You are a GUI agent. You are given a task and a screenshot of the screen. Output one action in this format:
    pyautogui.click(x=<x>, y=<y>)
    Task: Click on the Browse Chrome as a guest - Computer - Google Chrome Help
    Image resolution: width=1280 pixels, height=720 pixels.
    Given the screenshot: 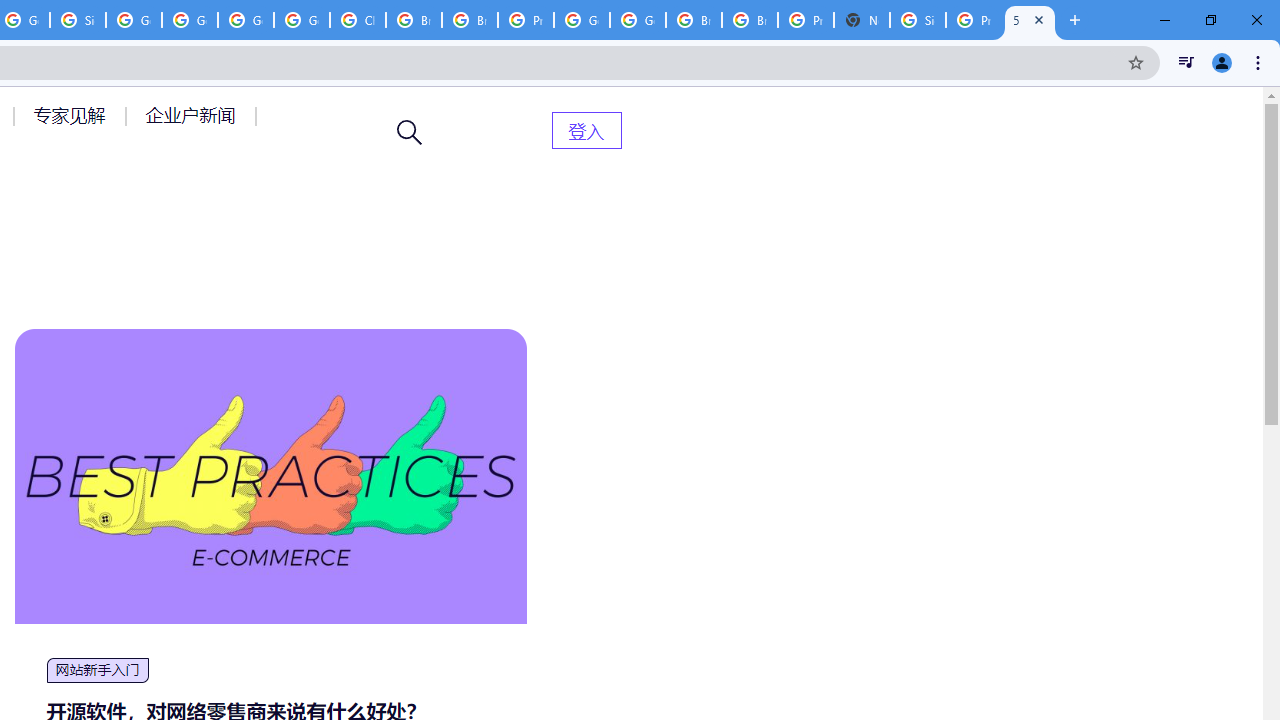 What is the action you would take?
    pyautogui.click(x=693, y=20)
    